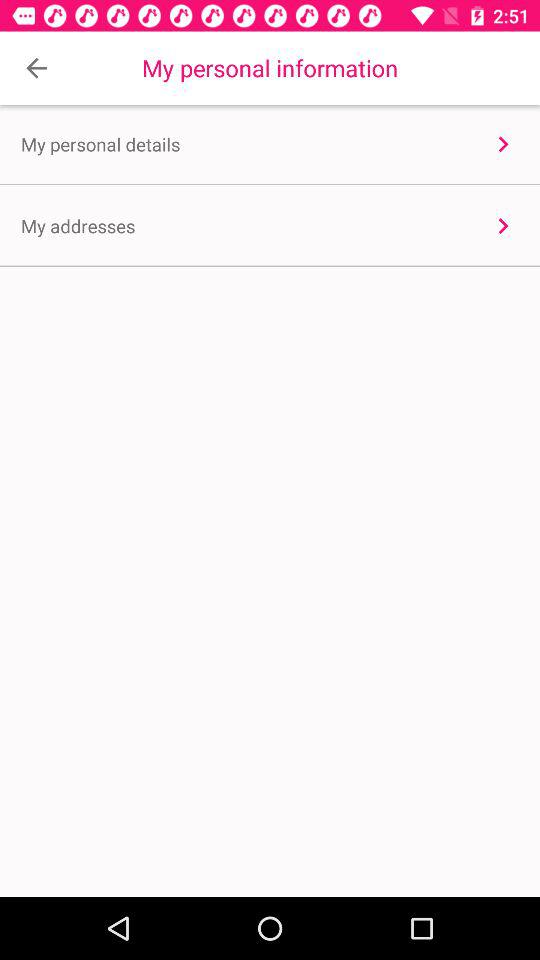  Describe the element at coordinates (36, 68) in the screenshot. I see `launch item to the left of the my personal information item` at that location.